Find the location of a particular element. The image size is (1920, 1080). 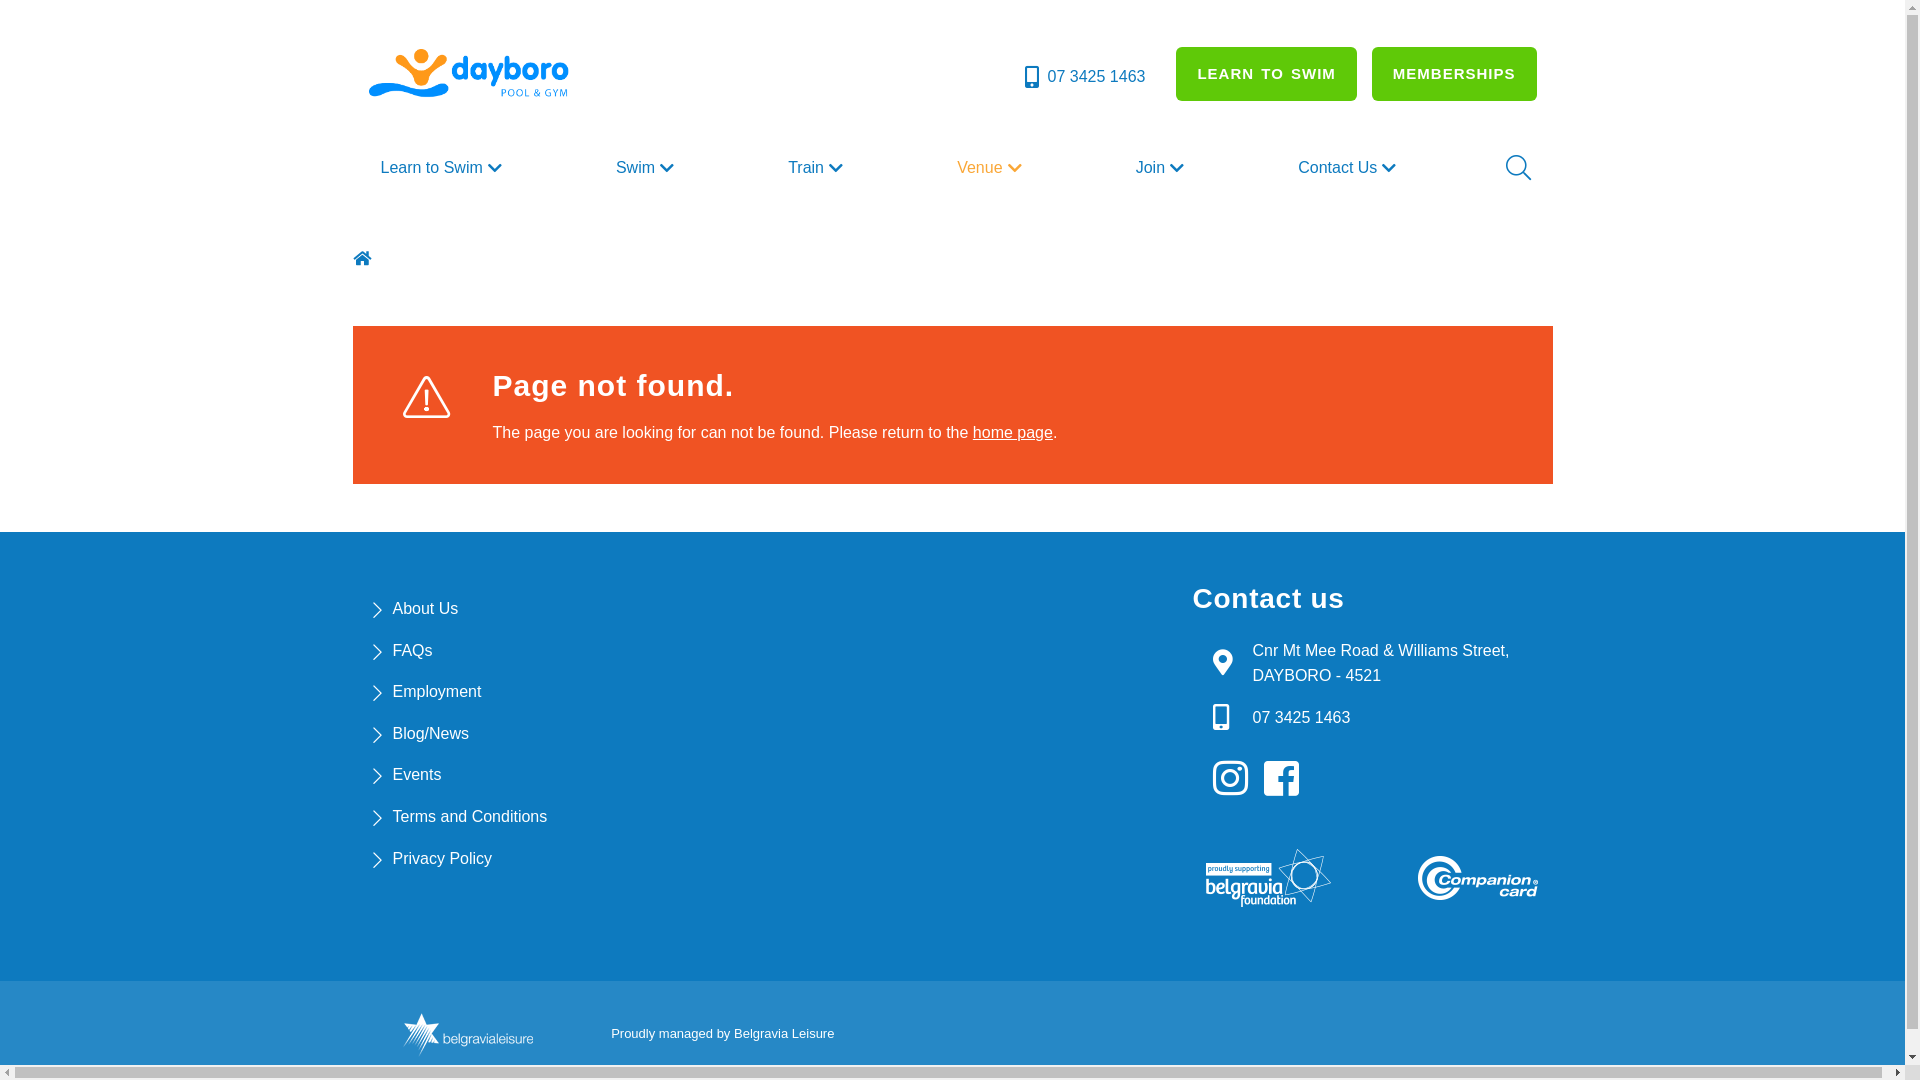

About Us is located at coordinates (425, 608).